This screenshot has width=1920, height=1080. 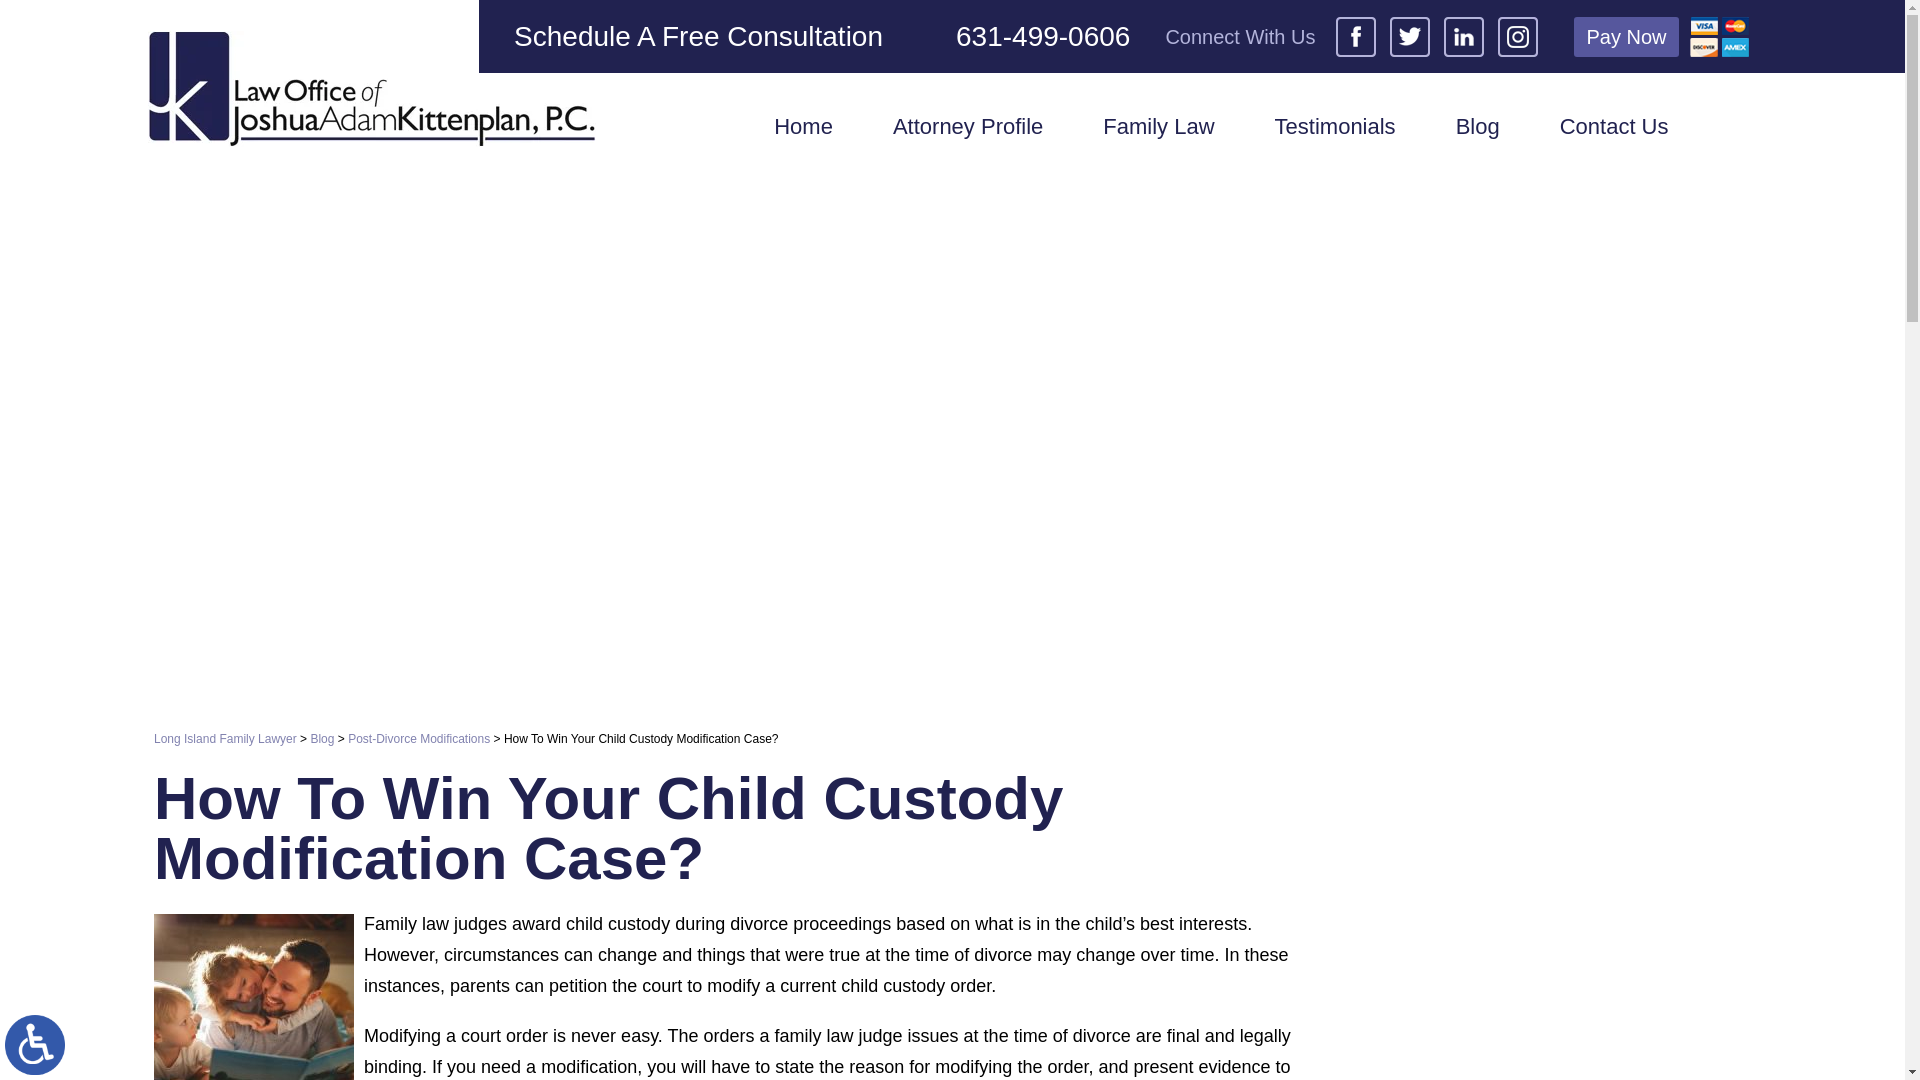 What do you see at coordinates (253, 996) in the screenshot?
I see `FatherKids` at bounding box center [253, 996].